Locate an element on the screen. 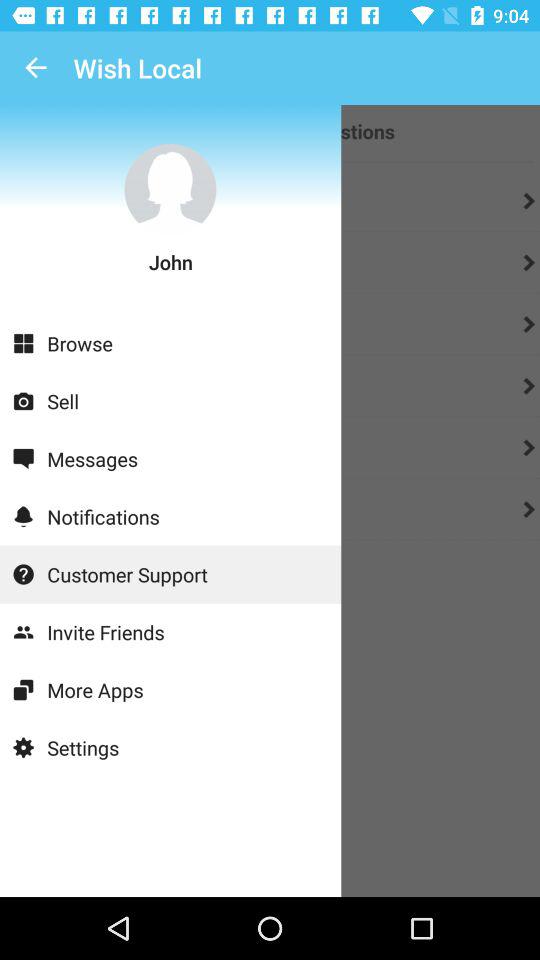 This screenshot has height=960, width=540. click on messages icon is located at coordinates (23, 460).